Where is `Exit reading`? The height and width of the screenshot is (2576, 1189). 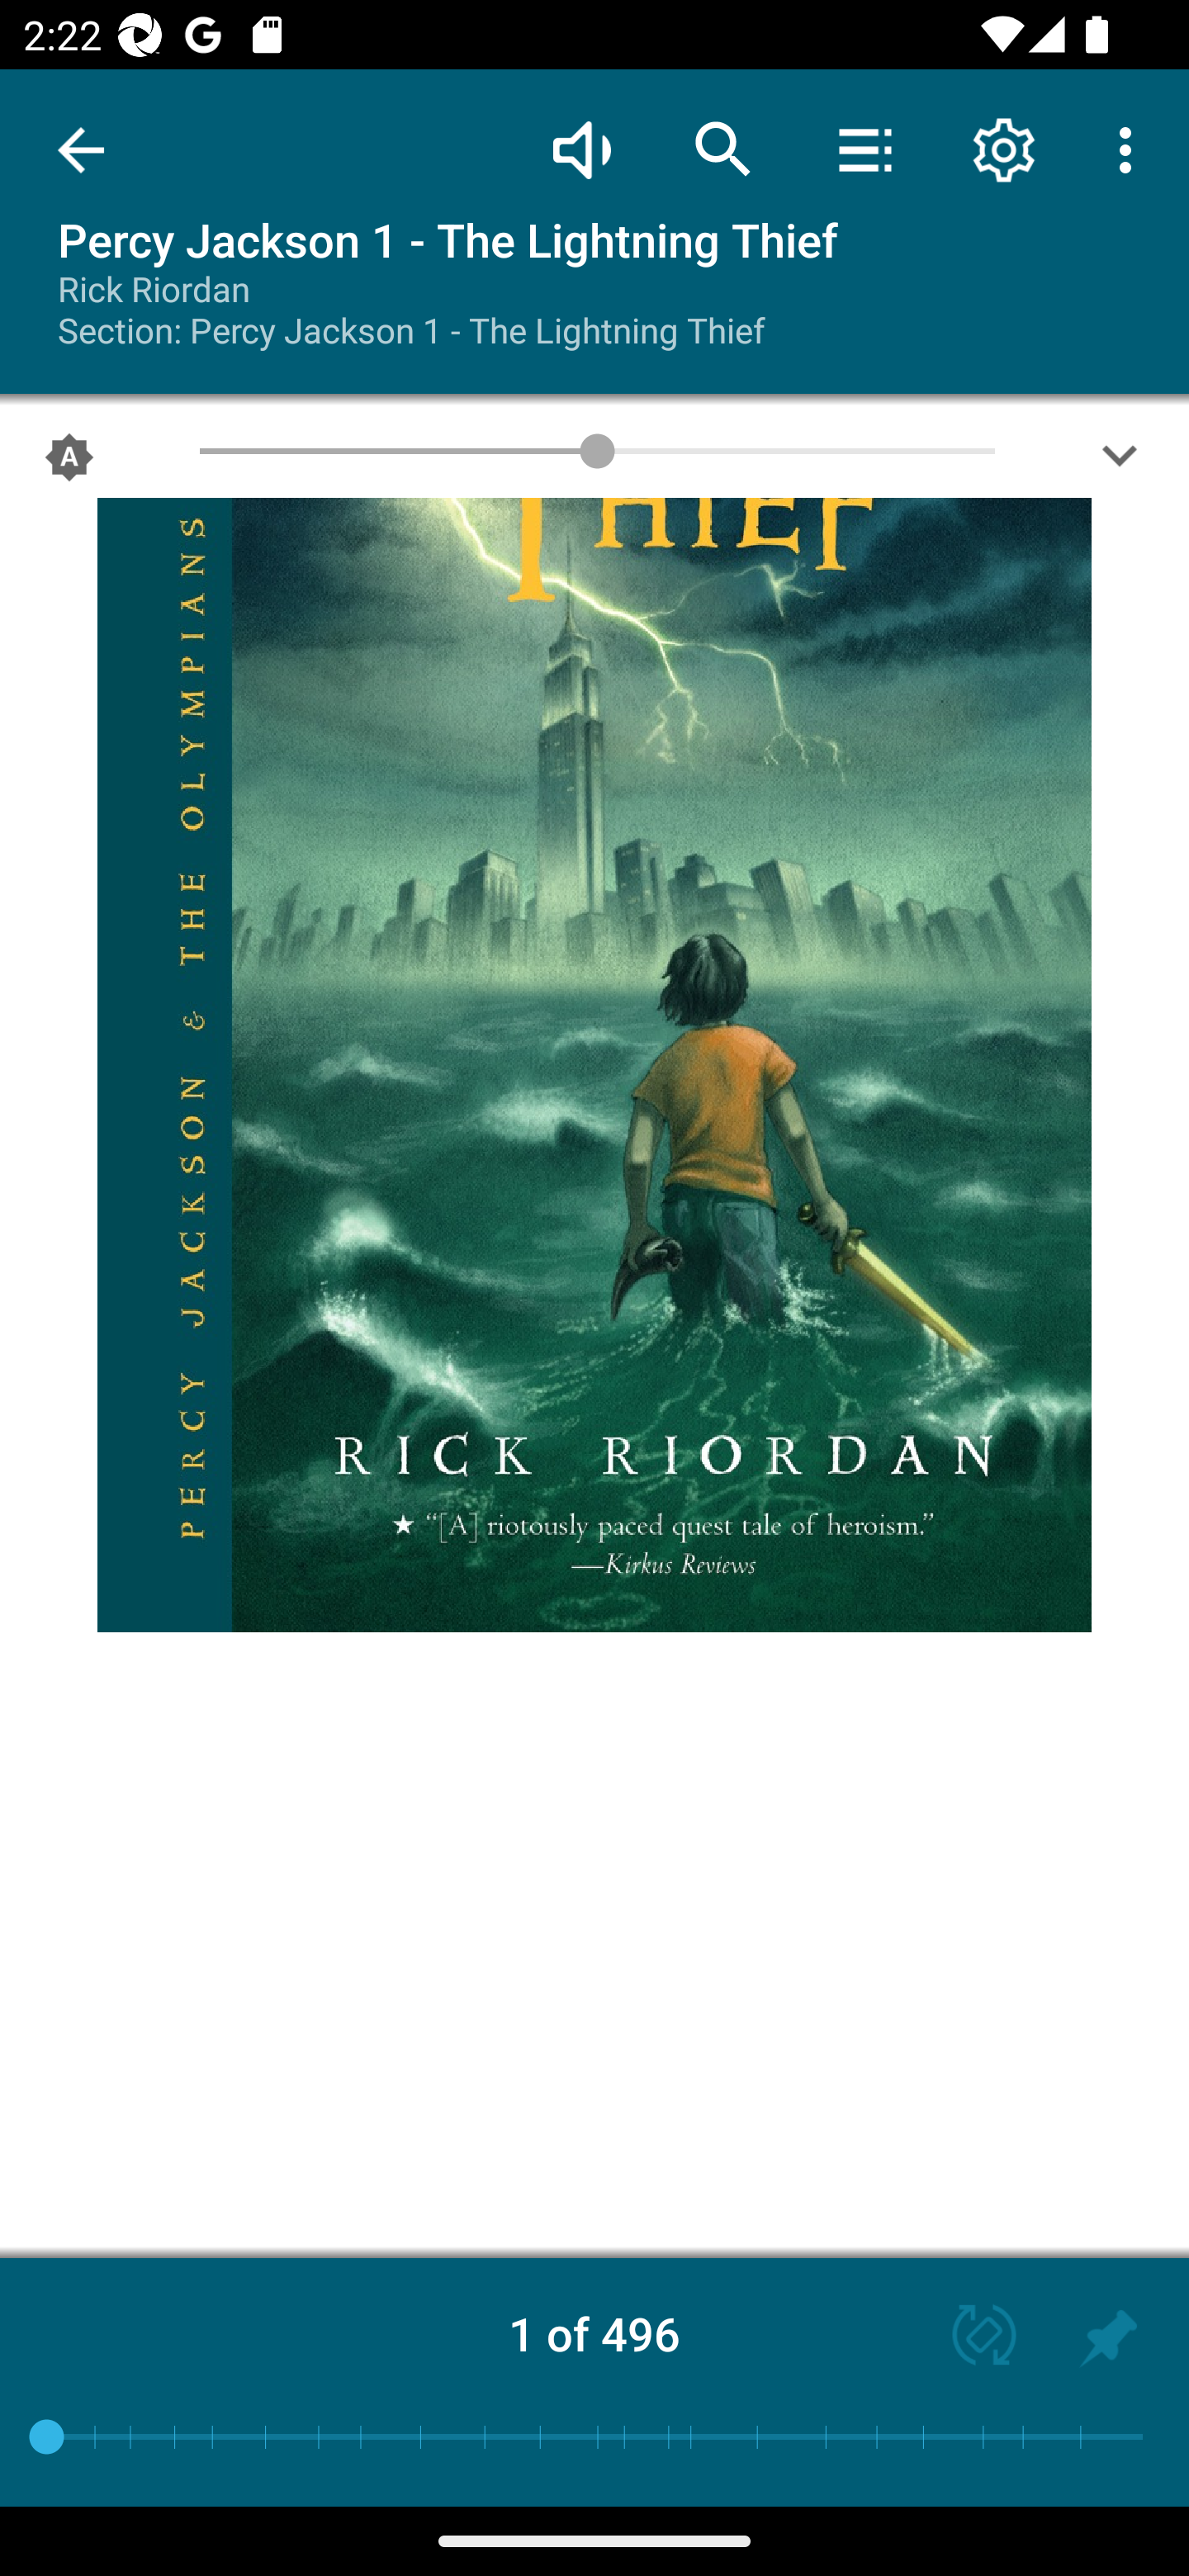 Exit reading is located at coordinates (81, 150).